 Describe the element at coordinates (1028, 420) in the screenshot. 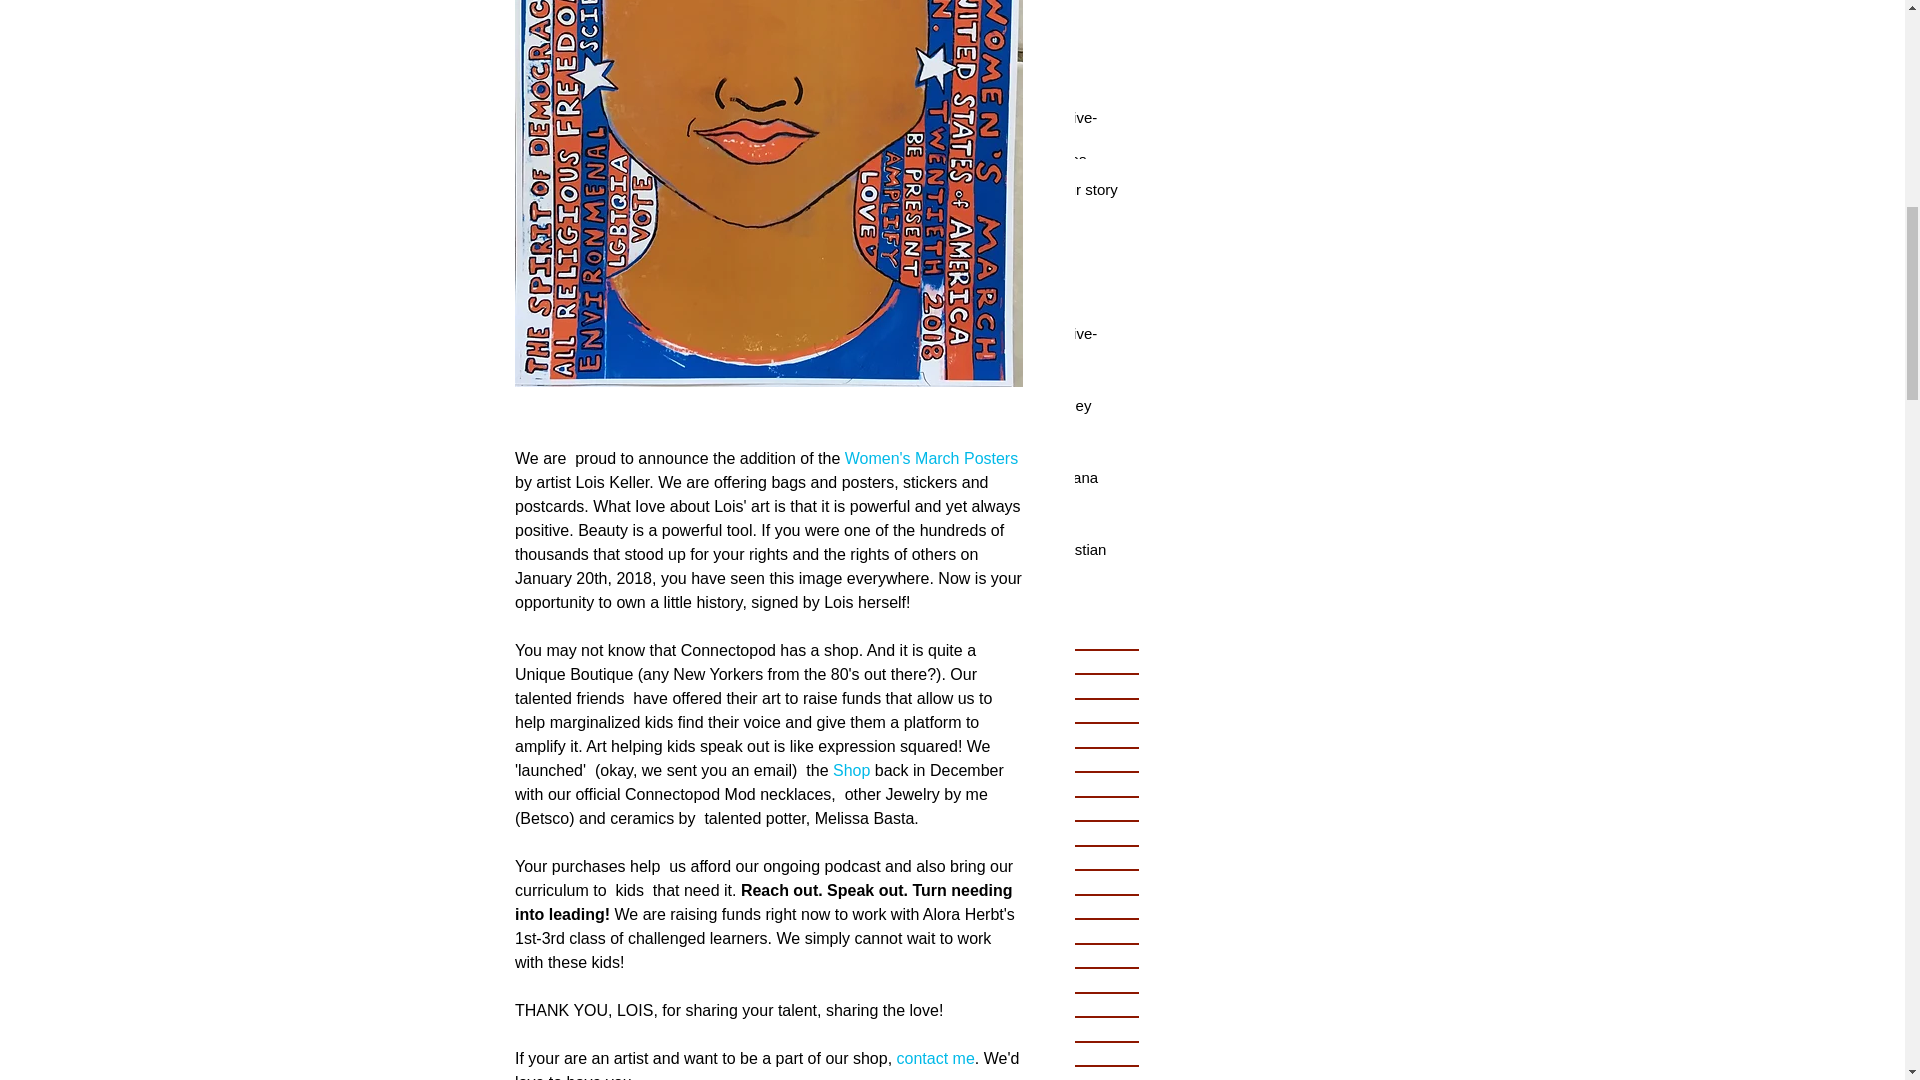

I see `Meet Our Intern Ashley Martinez!` at that location.